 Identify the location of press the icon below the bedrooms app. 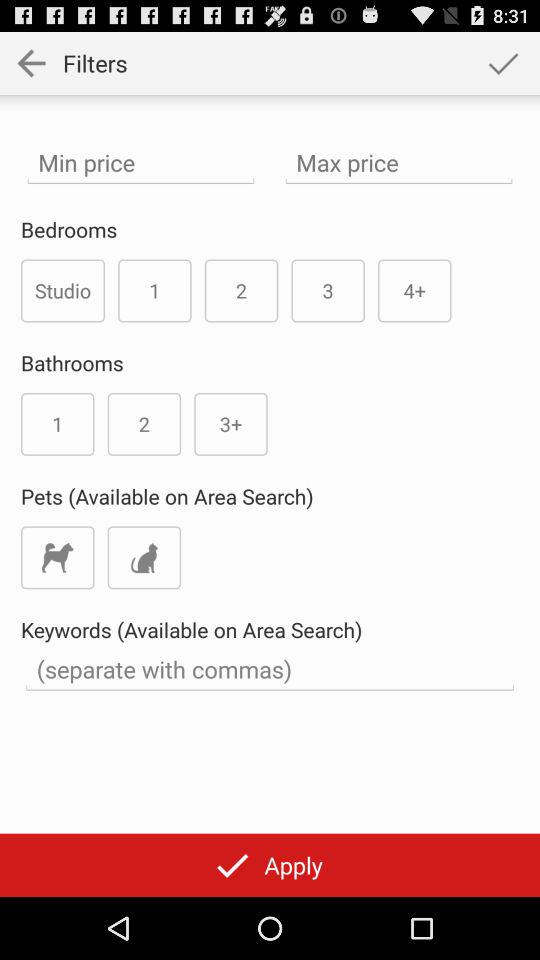
(63, 290).